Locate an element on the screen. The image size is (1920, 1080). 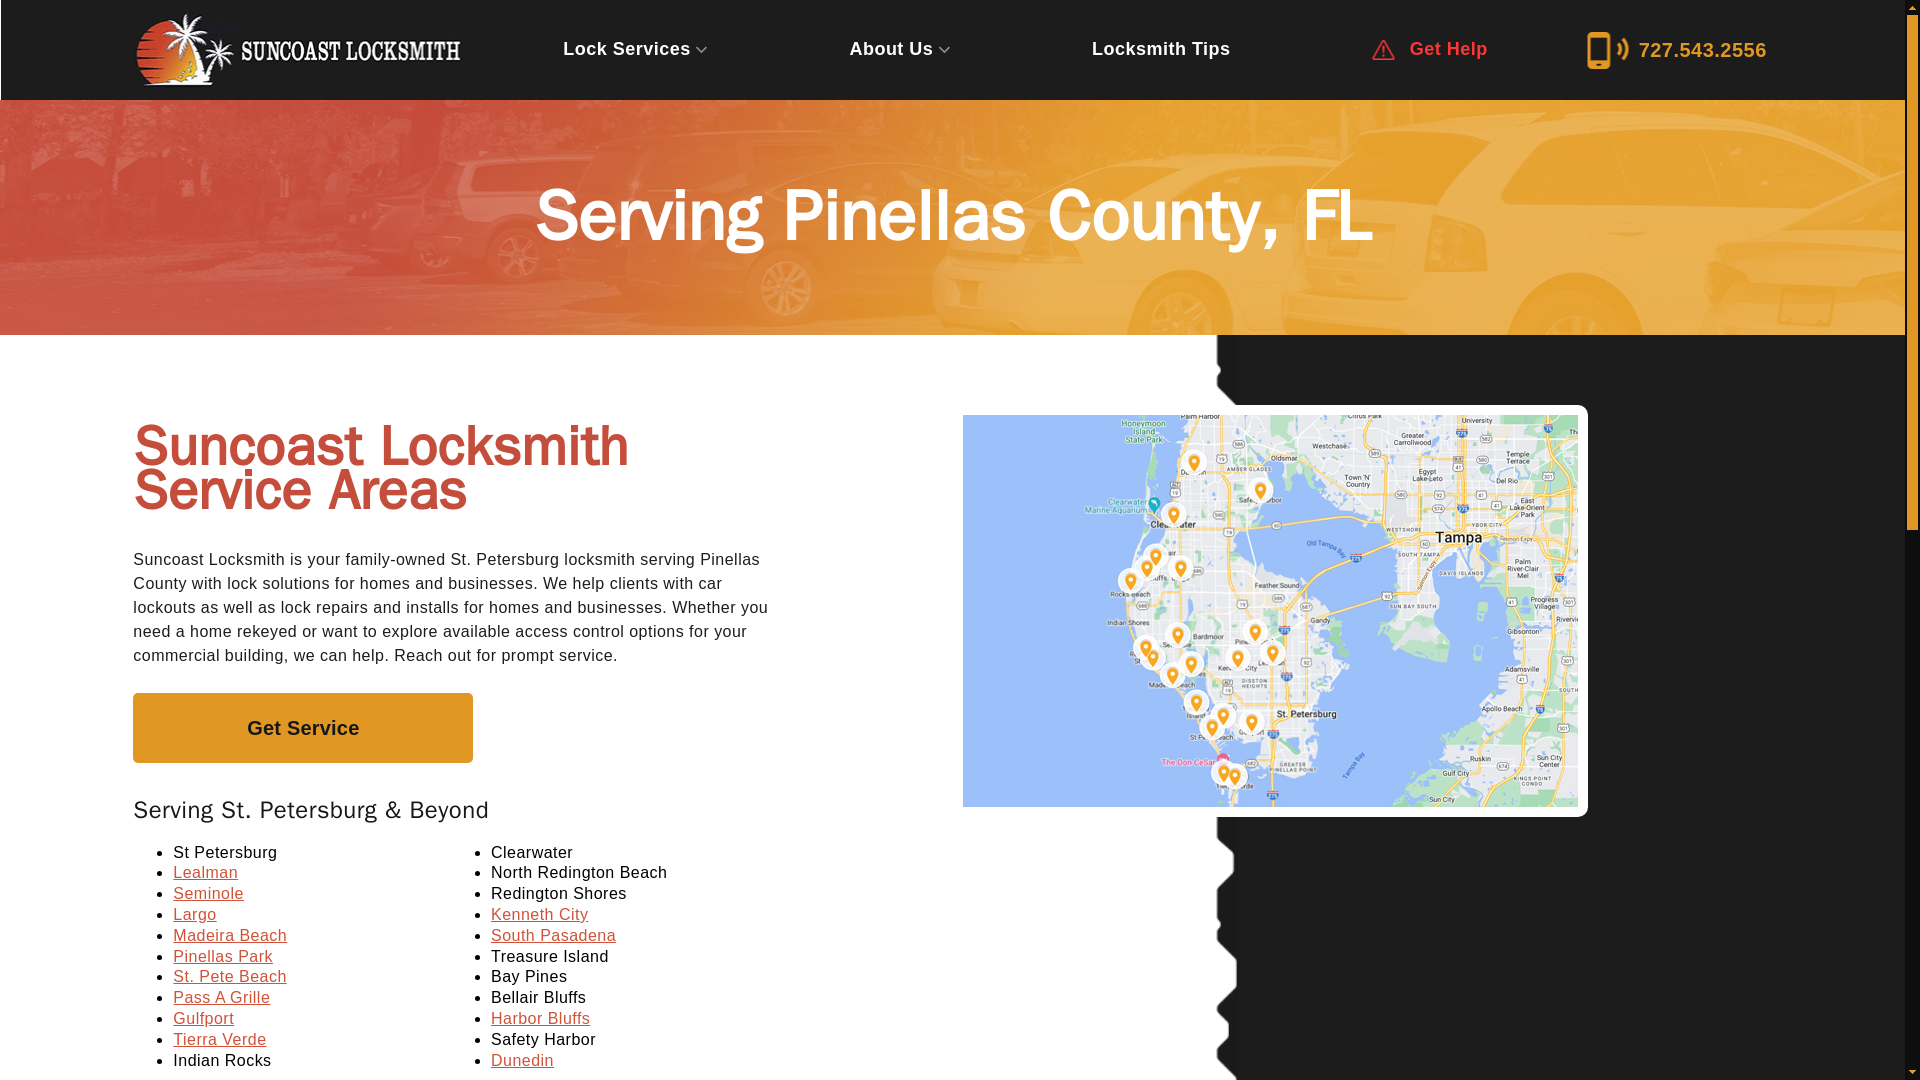
Suncoast Locksmith of St. Petersburg is located at coordinates (297, 50).